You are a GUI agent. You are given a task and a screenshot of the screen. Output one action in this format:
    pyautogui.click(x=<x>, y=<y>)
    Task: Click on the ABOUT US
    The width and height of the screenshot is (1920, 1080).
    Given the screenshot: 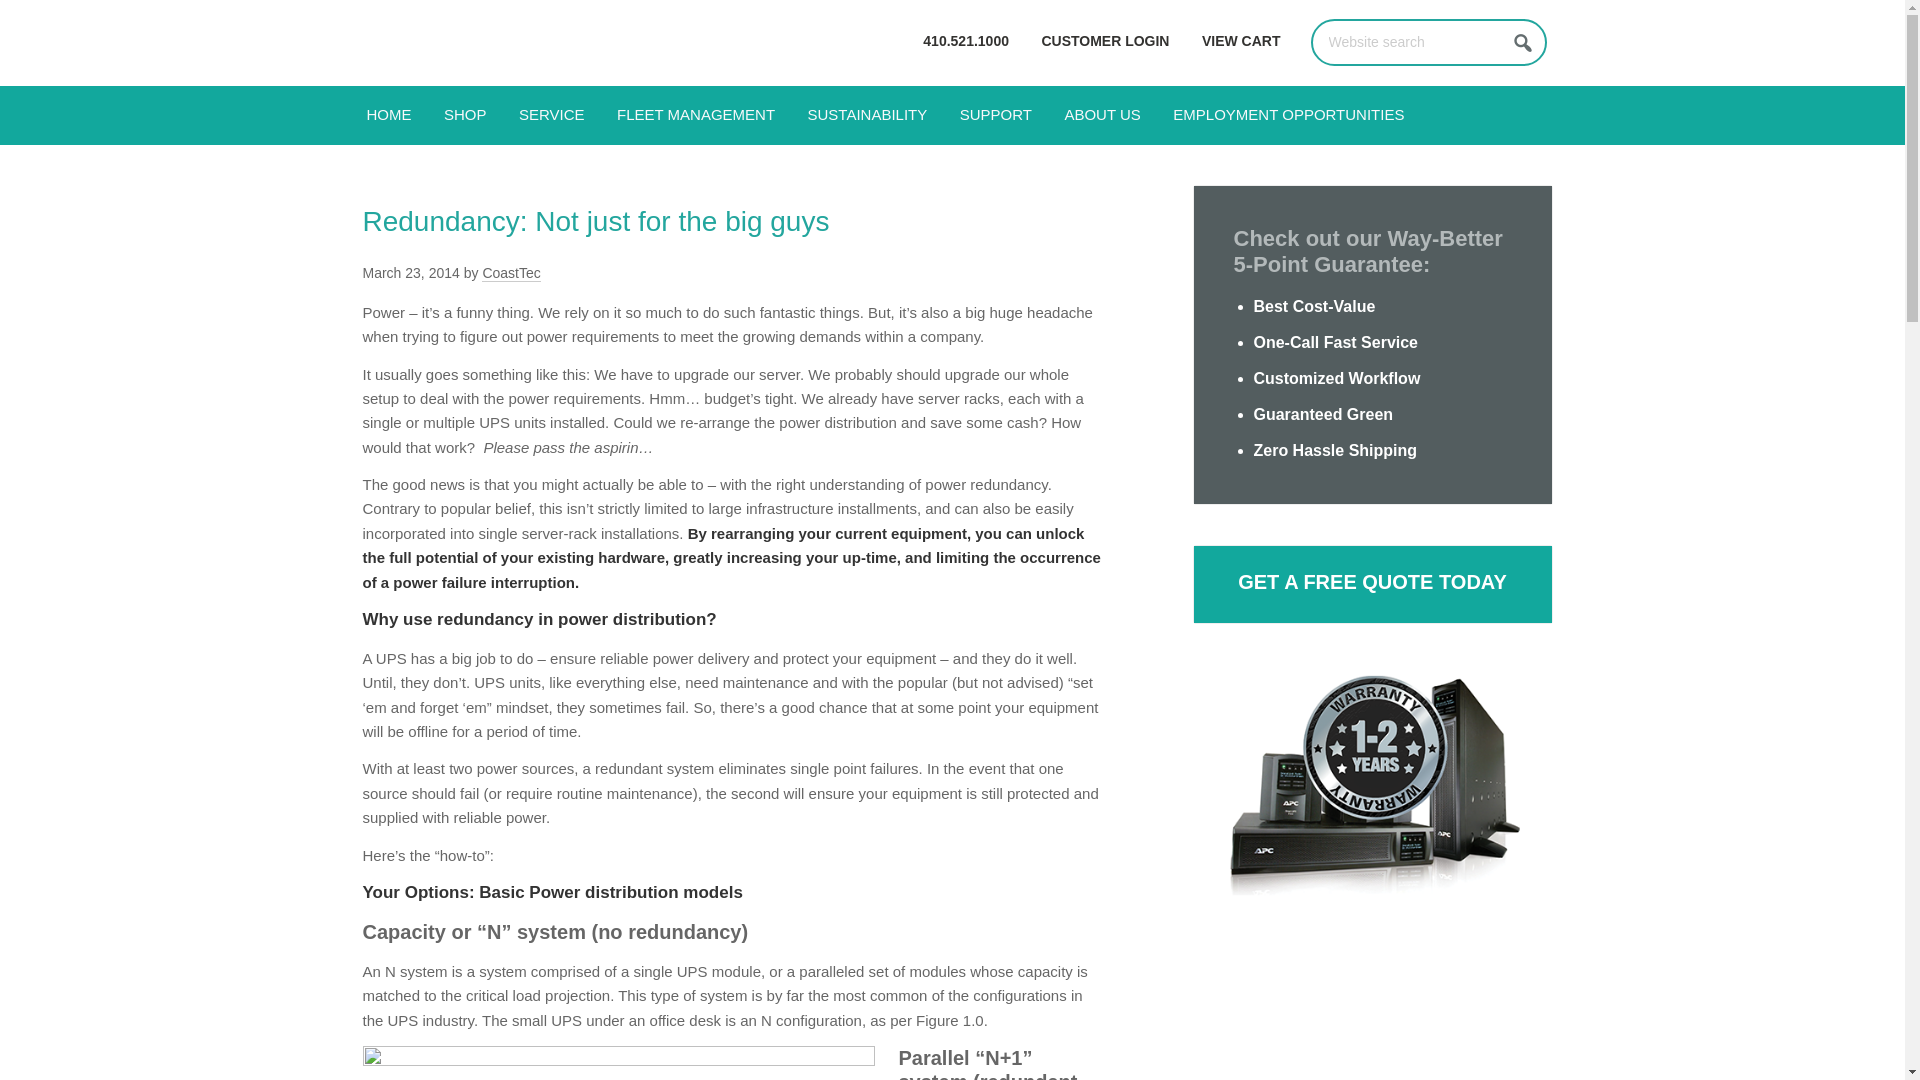 What is the action you would take?
    pyautogui.click(x=1102, y=115)
    